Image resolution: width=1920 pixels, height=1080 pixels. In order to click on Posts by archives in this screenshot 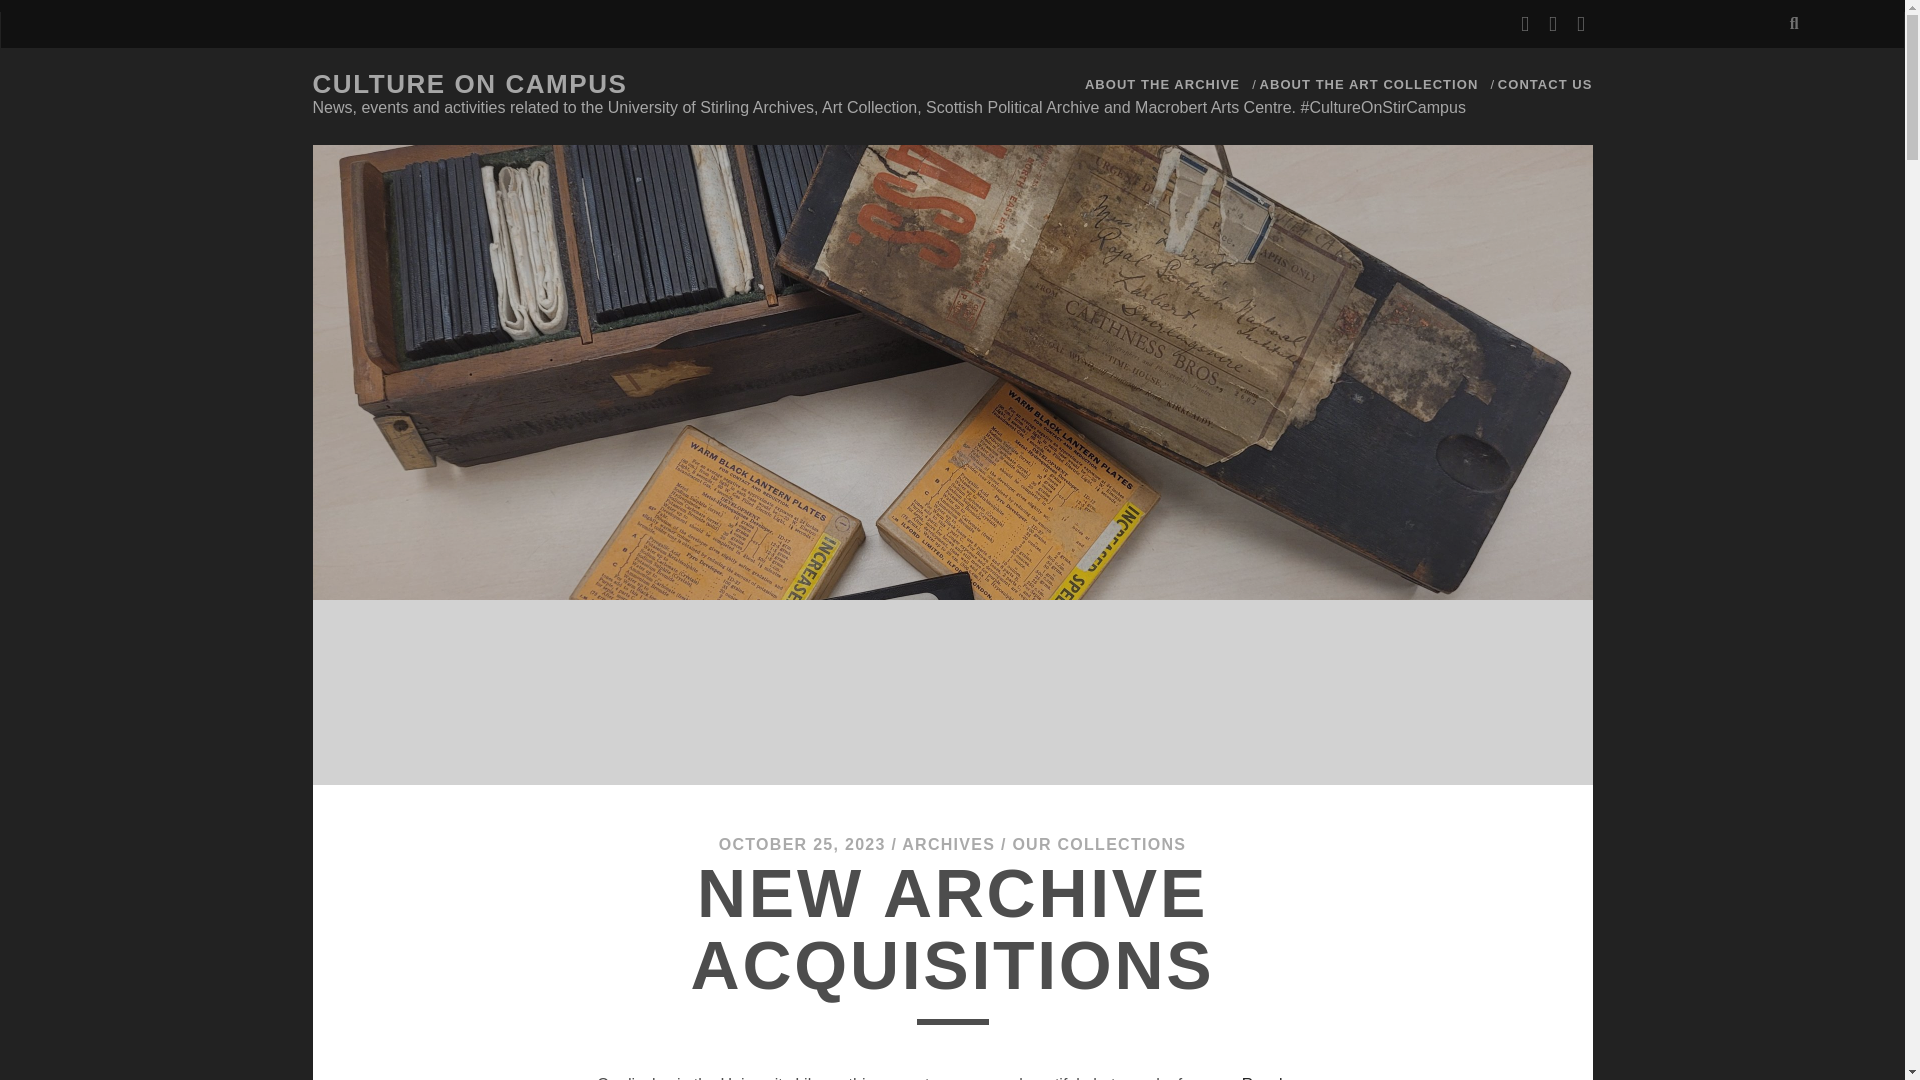, I will do `click(948, 844)`.